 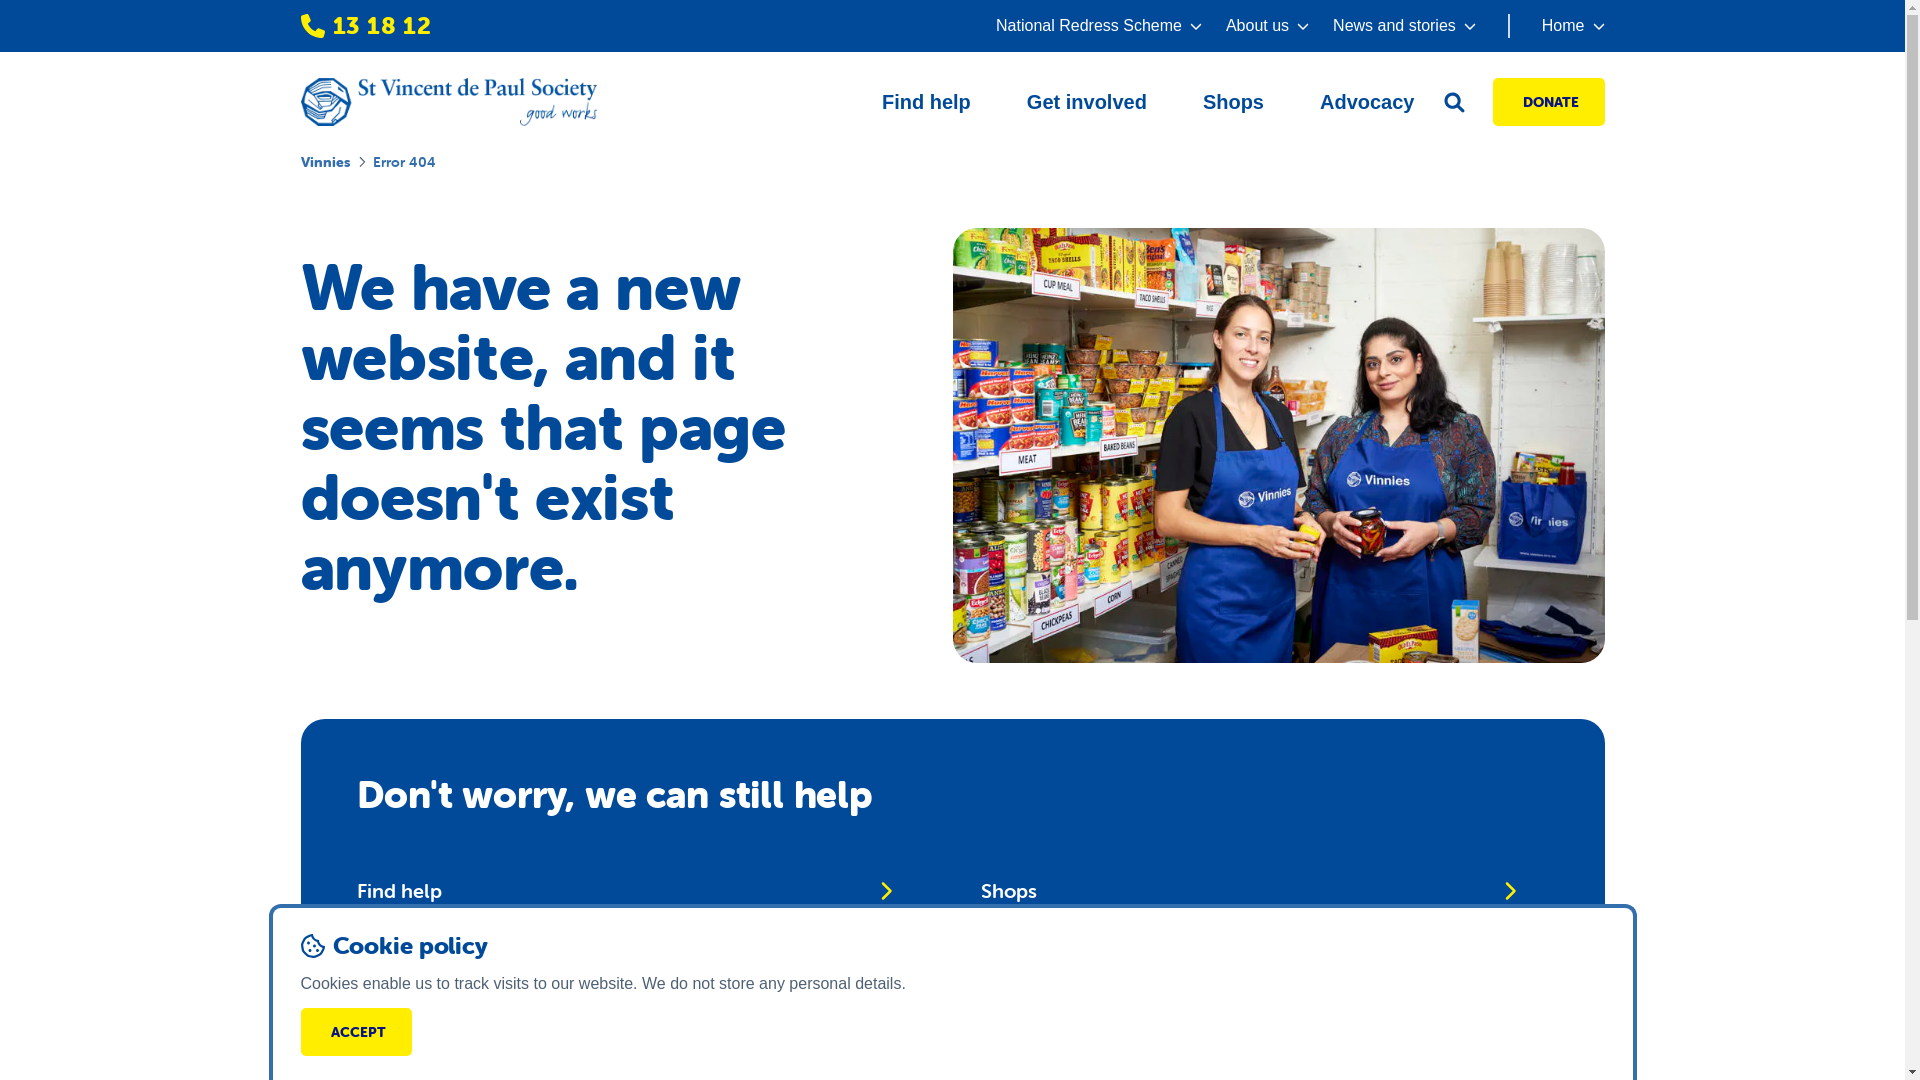 I want to click on Advocacy, so click(x=1248, y=957).